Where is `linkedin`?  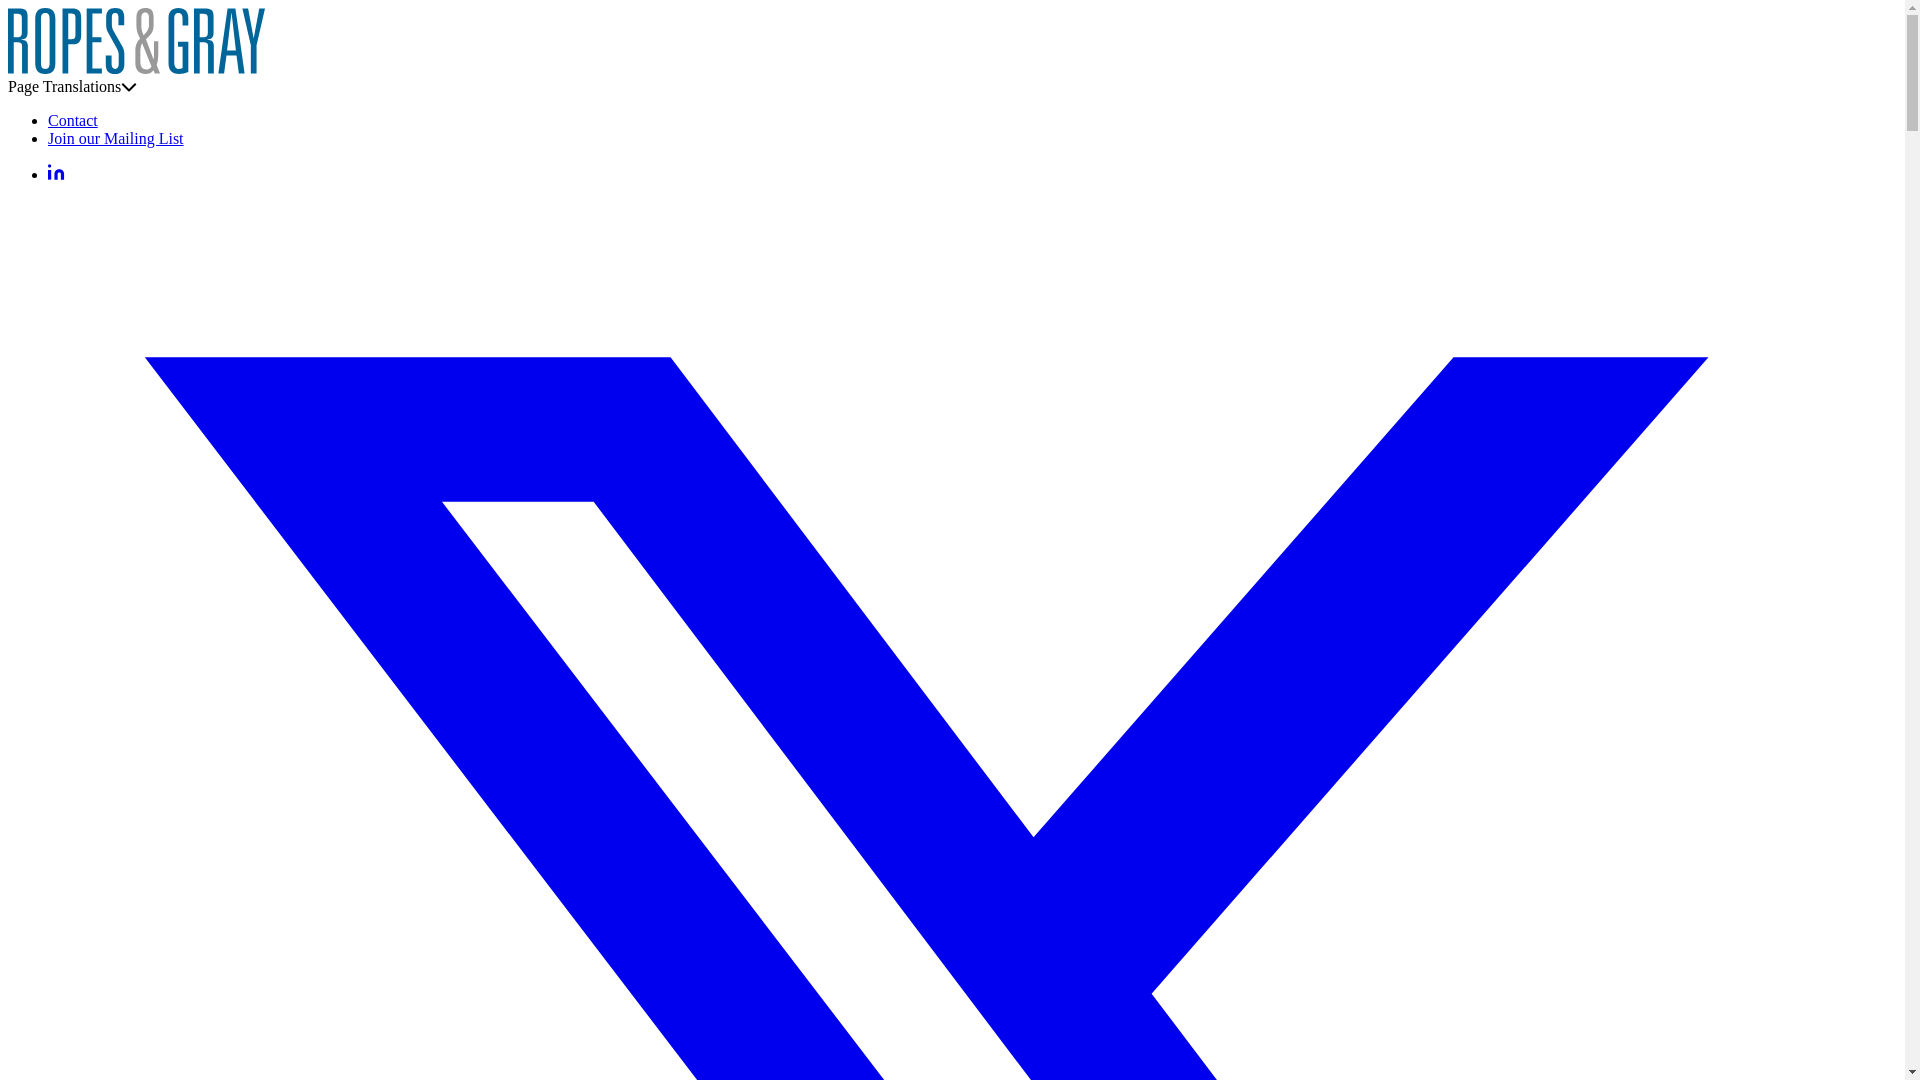 linkedin is located at coordinates (56, 174).